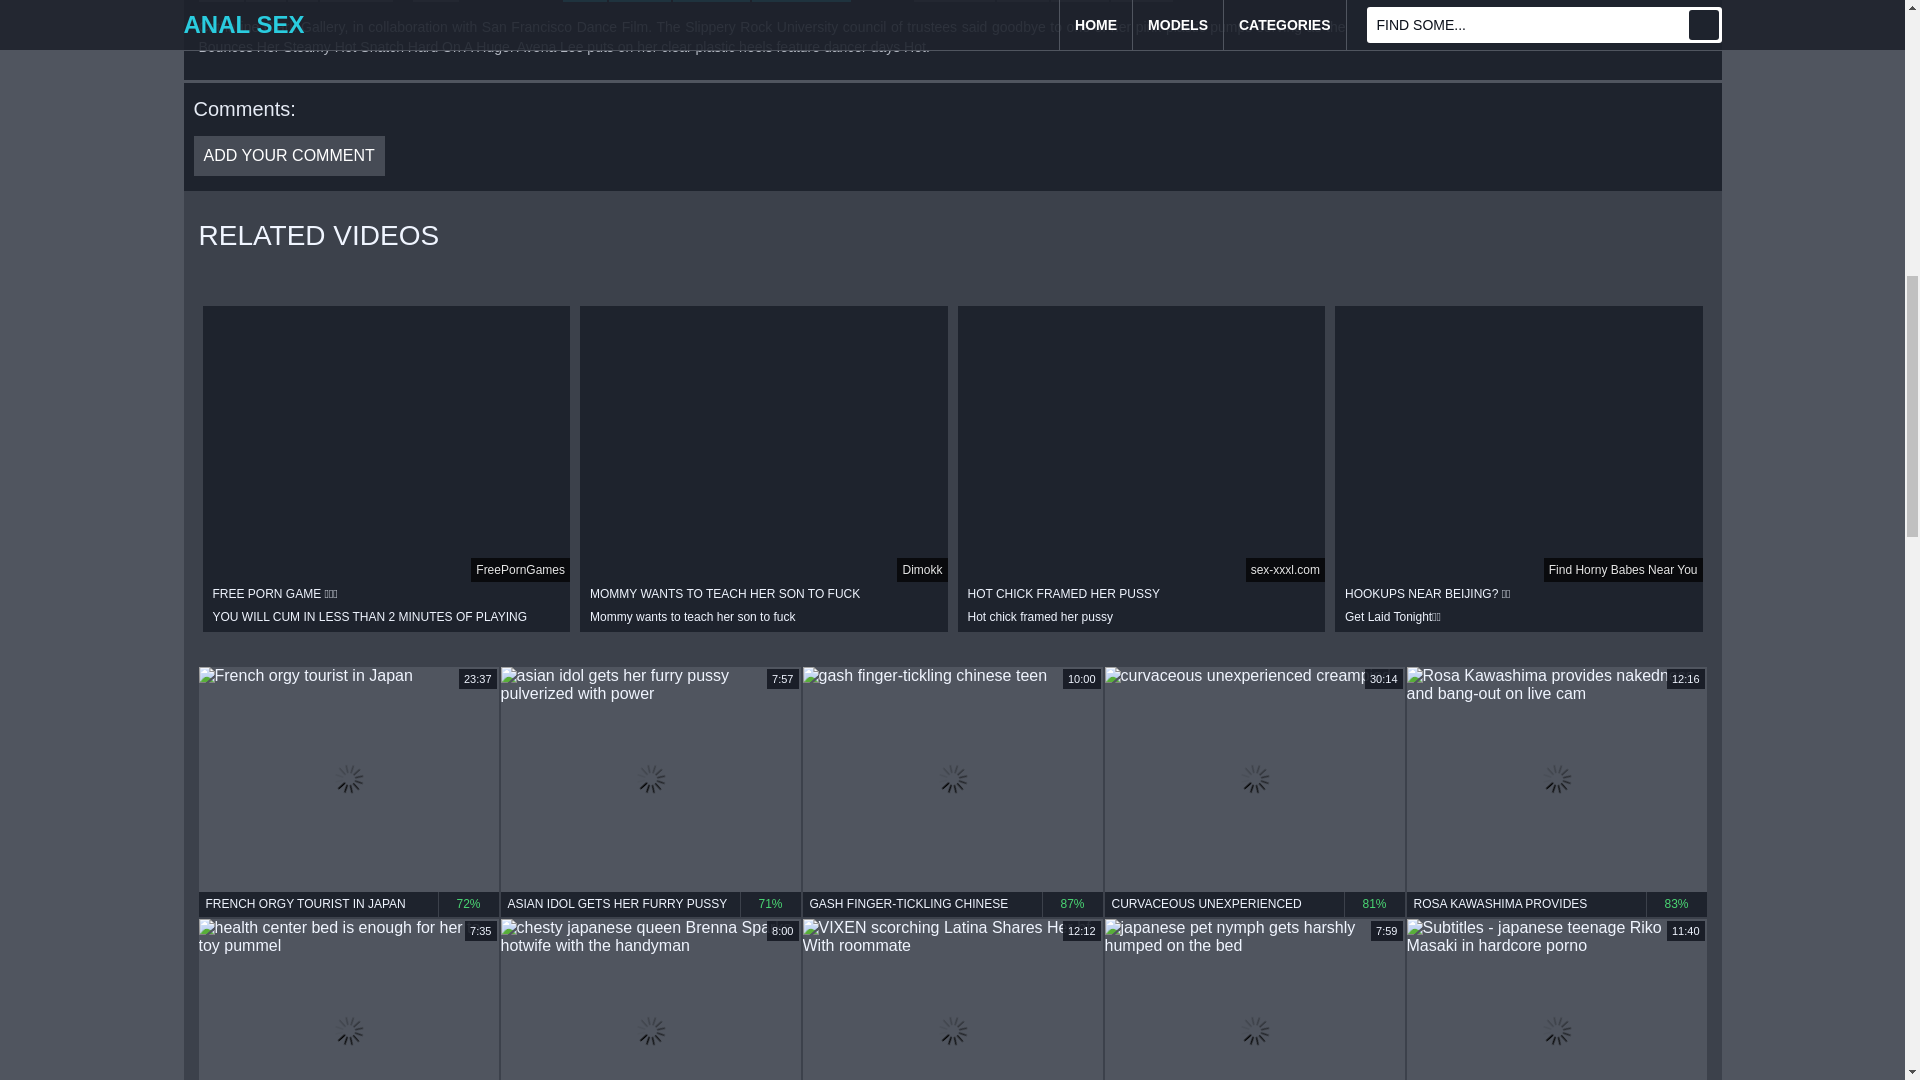  I want to click on 7:35, so click(347, 1000).